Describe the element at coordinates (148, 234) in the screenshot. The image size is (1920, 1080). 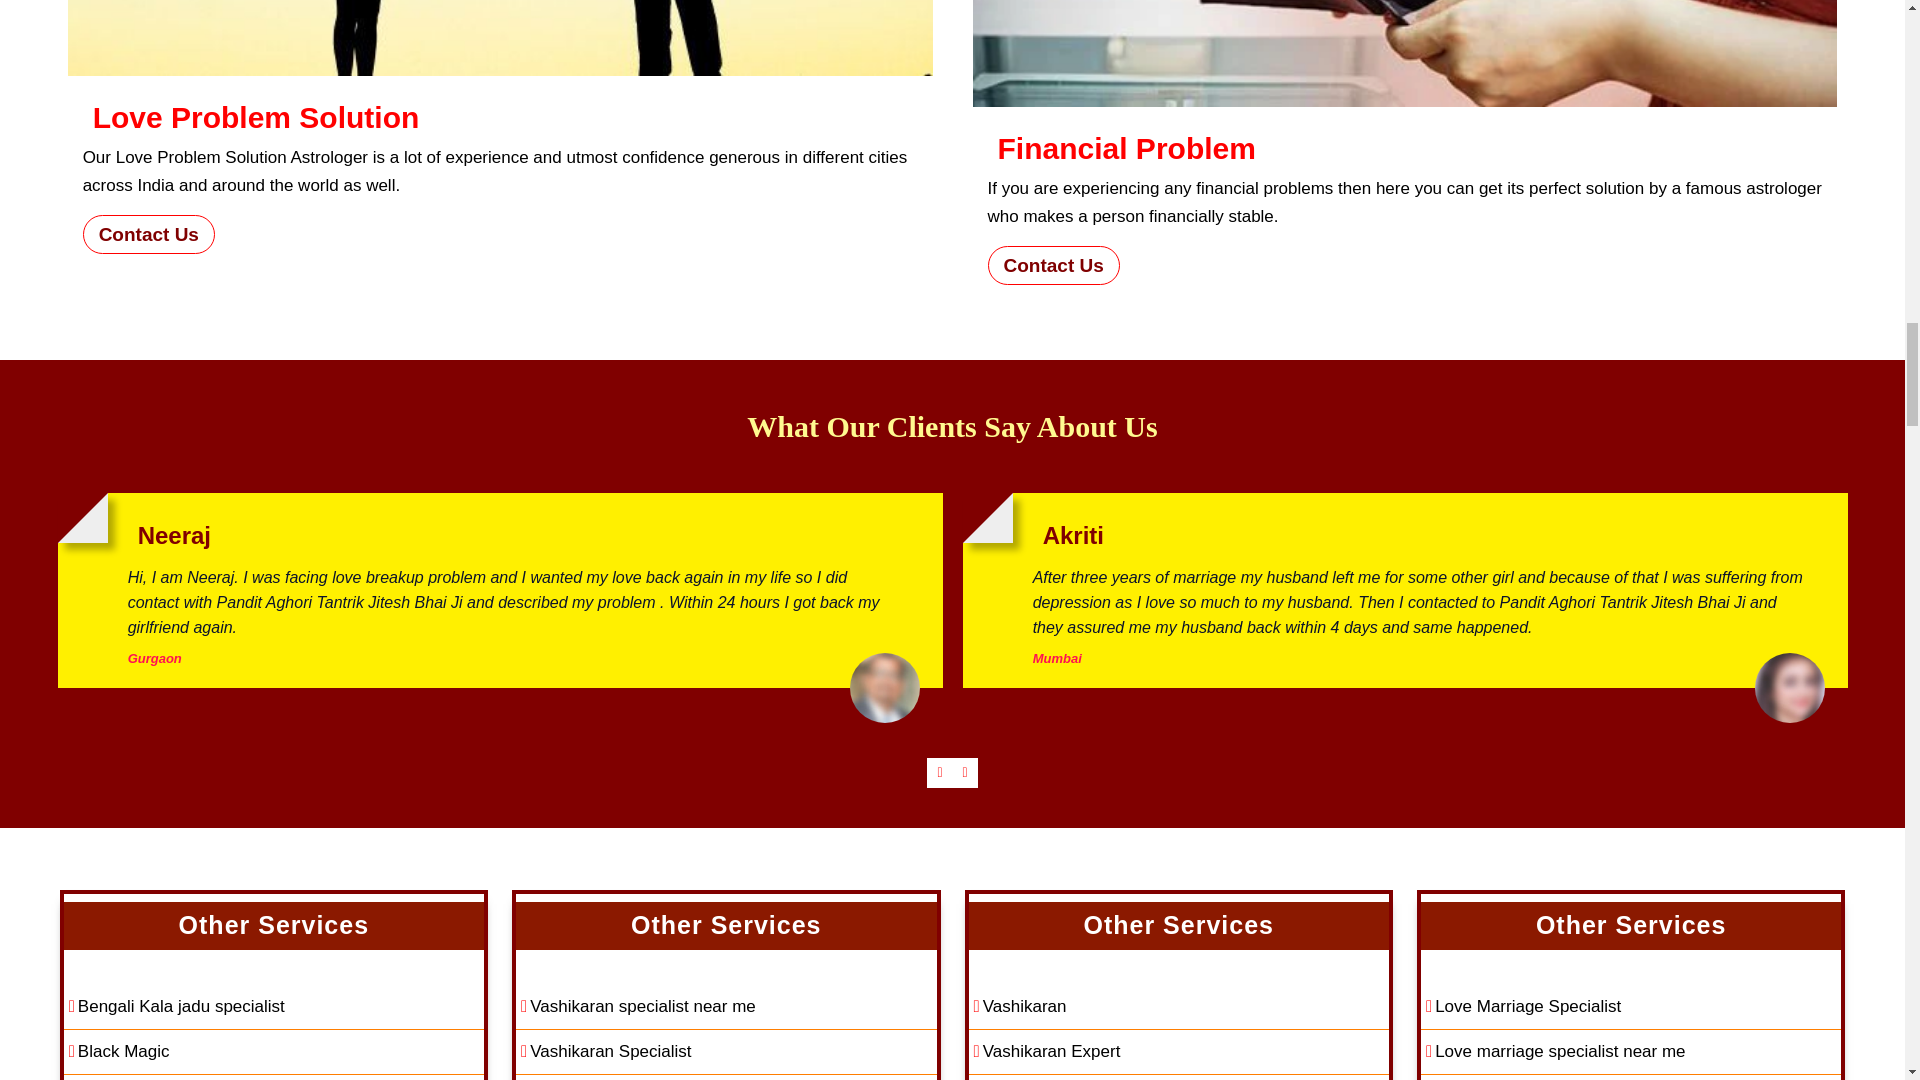
I see `Contact Us` at that location.